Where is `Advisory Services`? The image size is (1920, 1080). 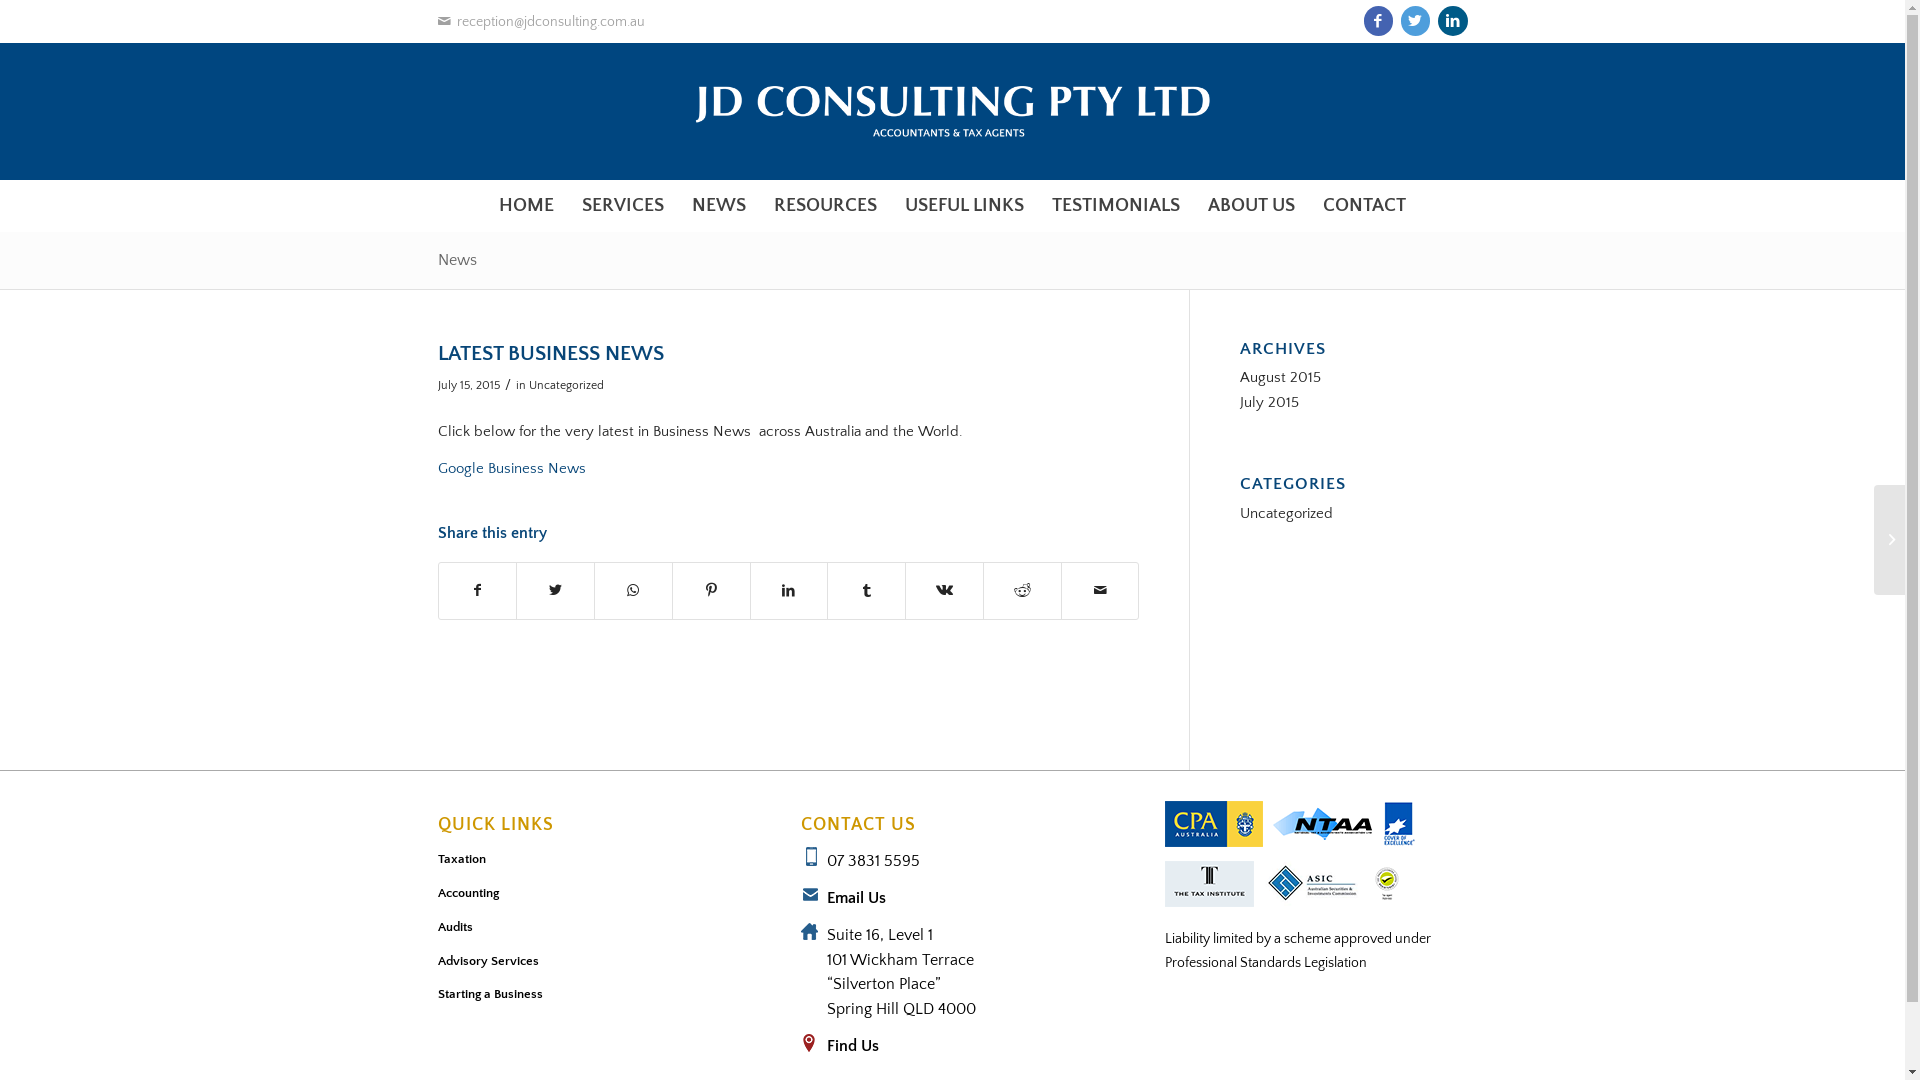
Advisory Services is located at coordinates (589, 961).